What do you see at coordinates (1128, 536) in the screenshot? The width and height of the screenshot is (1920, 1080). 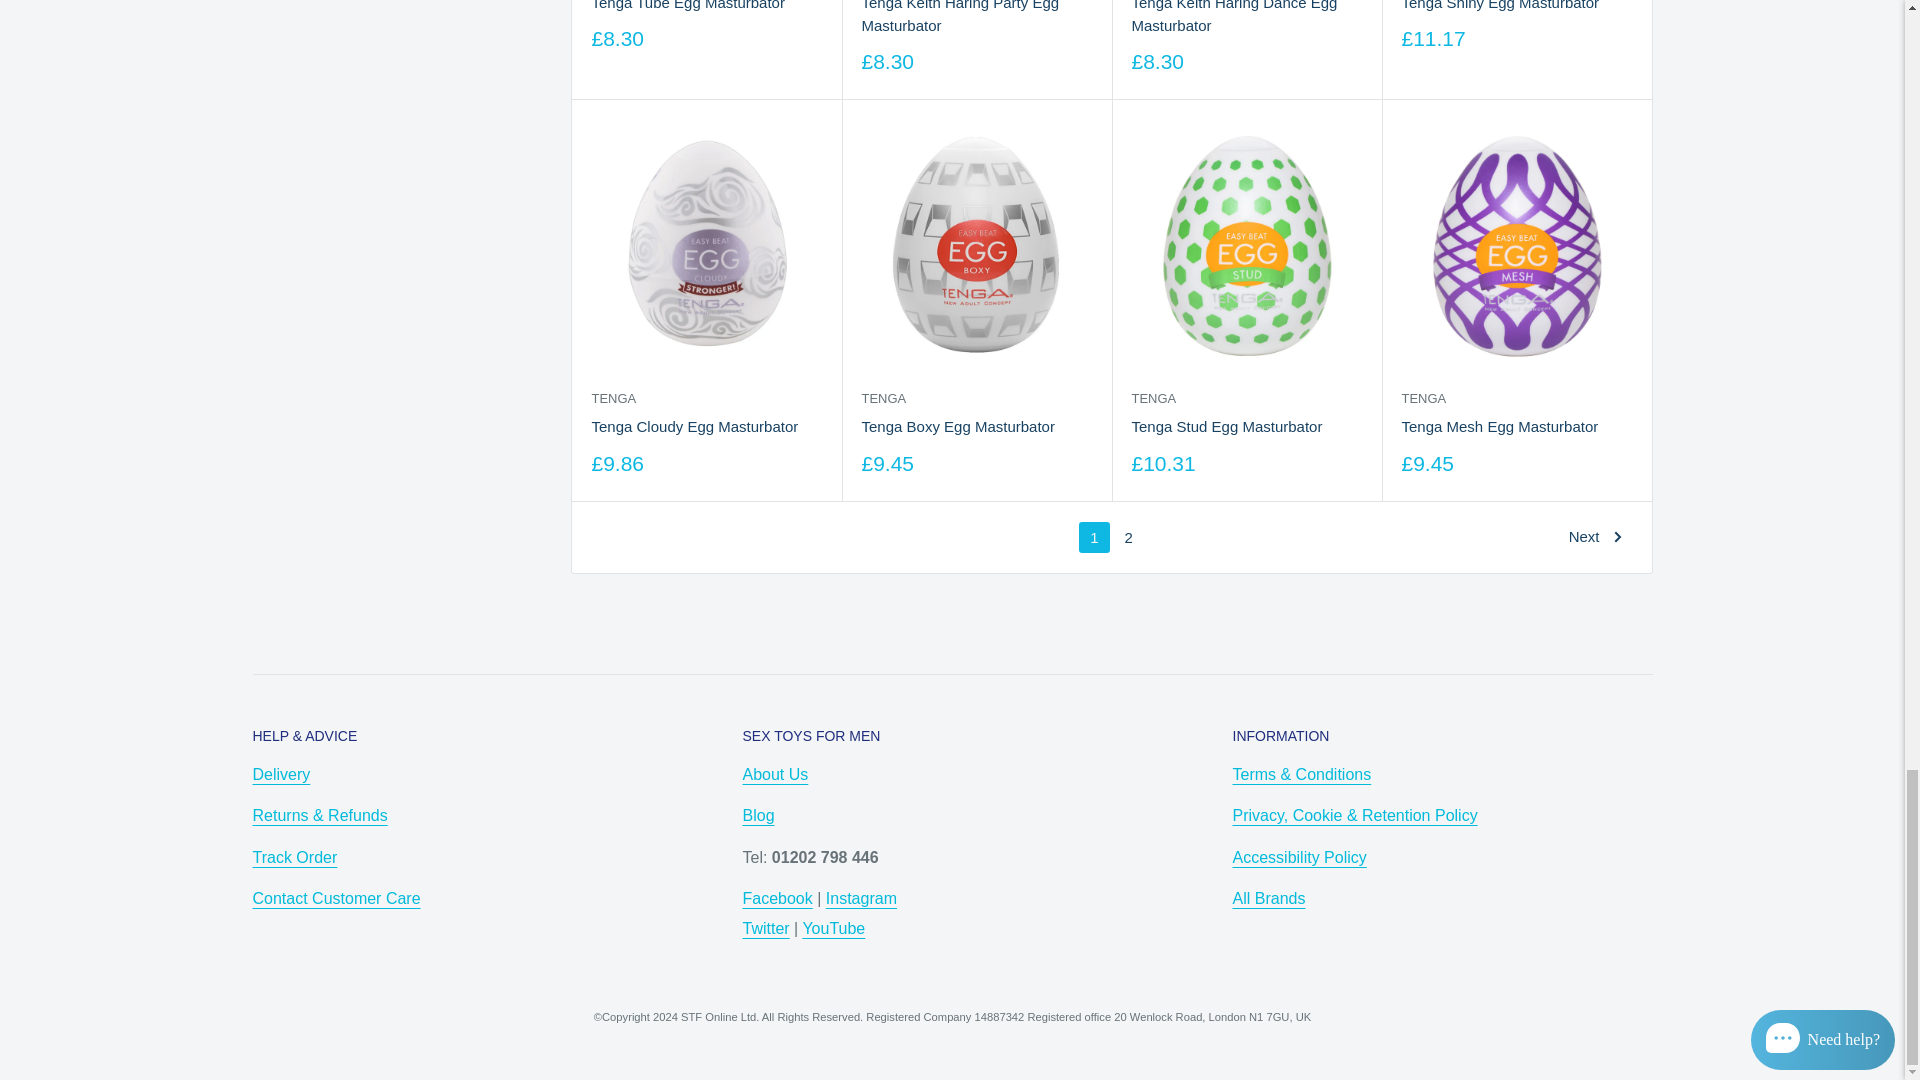 I see `Navigate to page 2` at bounding box center [1128, 536].